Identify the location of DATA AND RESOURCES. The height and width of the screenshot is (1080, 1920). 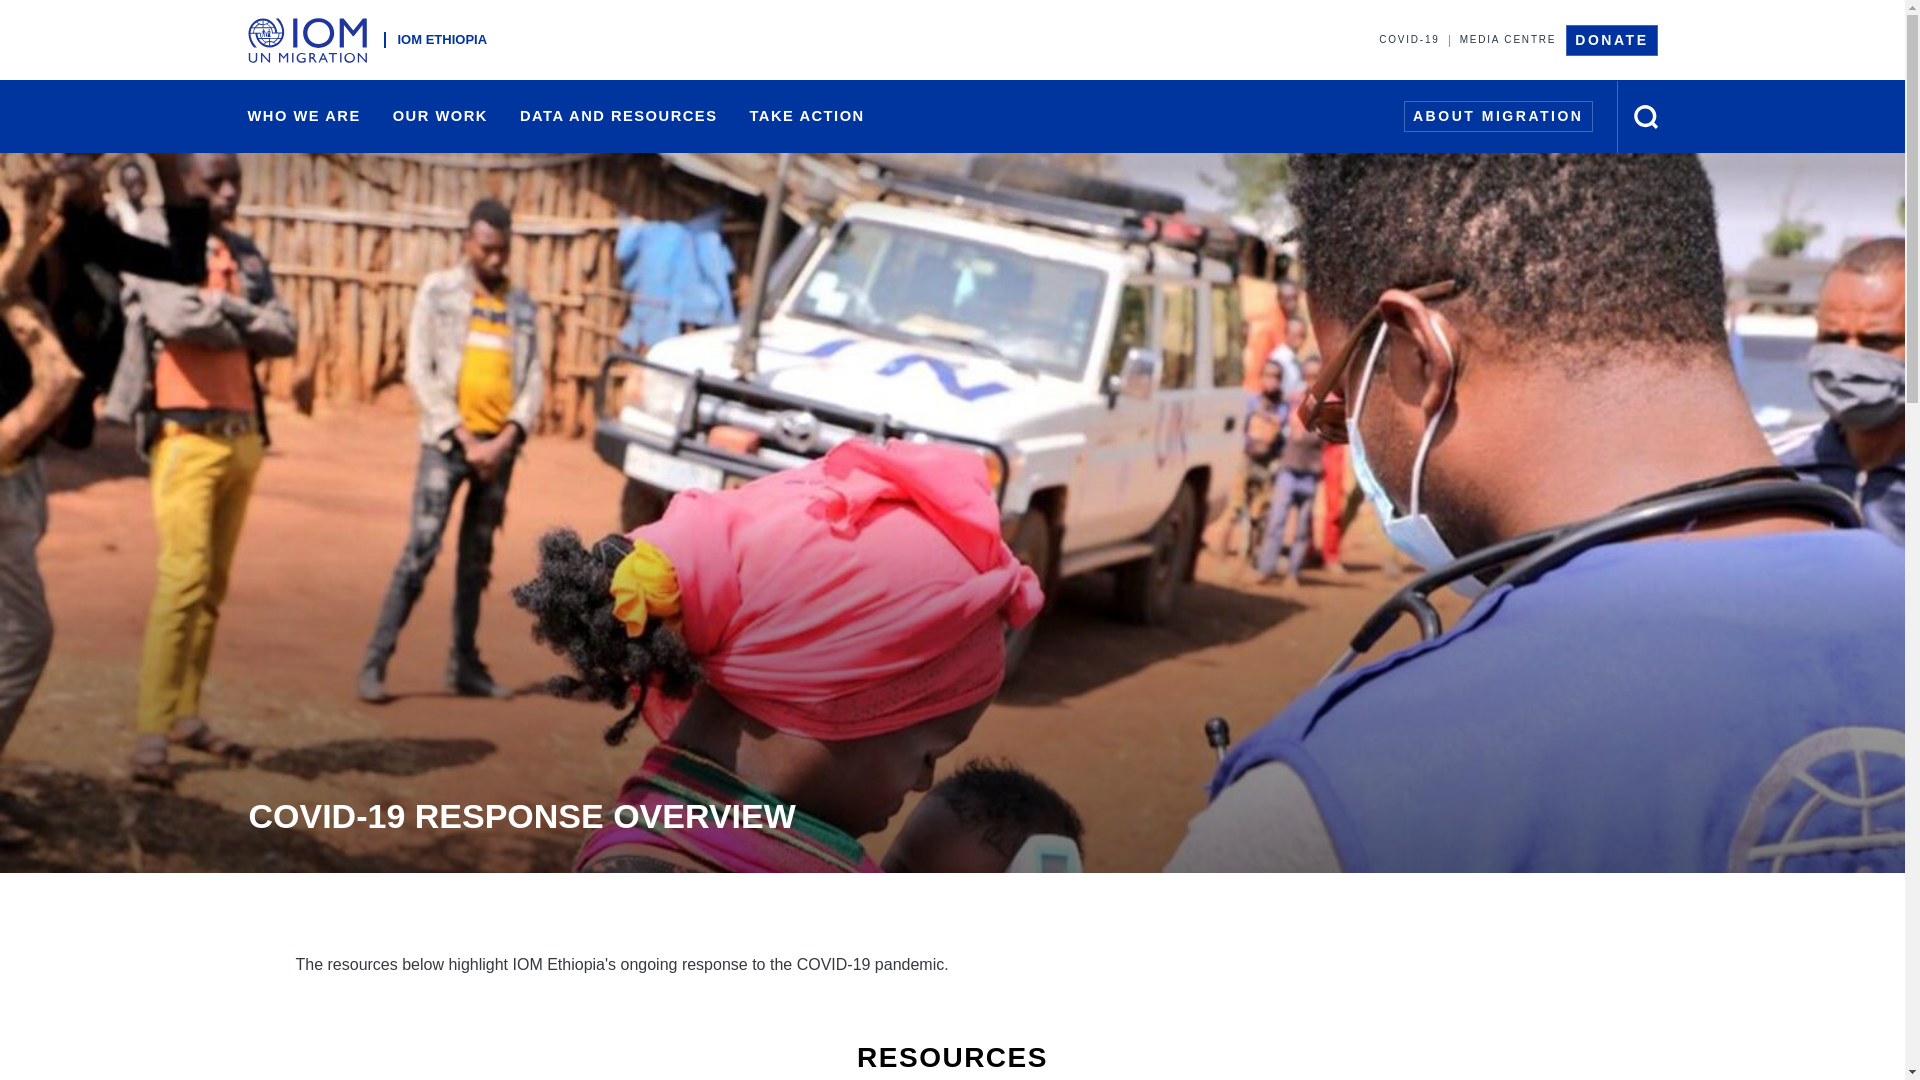
(618, 116).